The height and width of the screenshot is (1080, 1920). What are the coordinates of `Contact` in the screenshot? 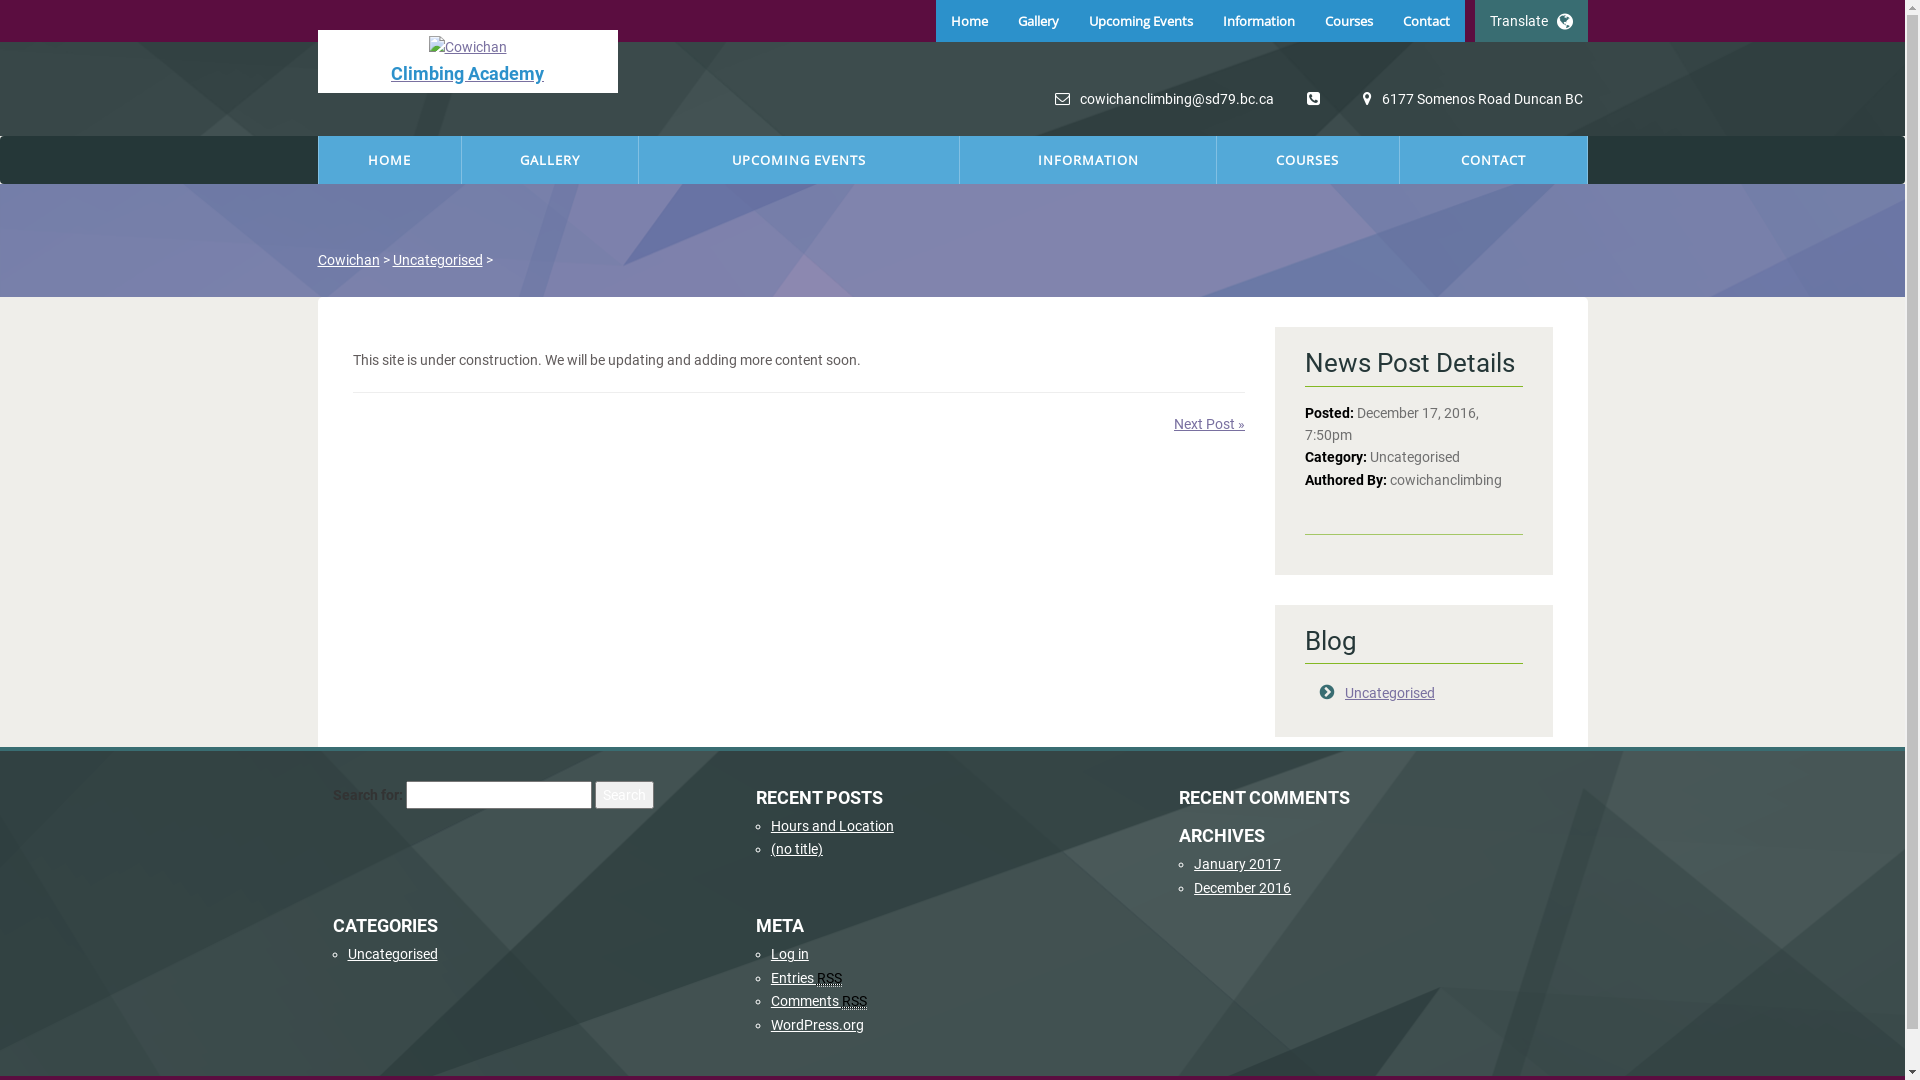 It's located at (1426, 21).